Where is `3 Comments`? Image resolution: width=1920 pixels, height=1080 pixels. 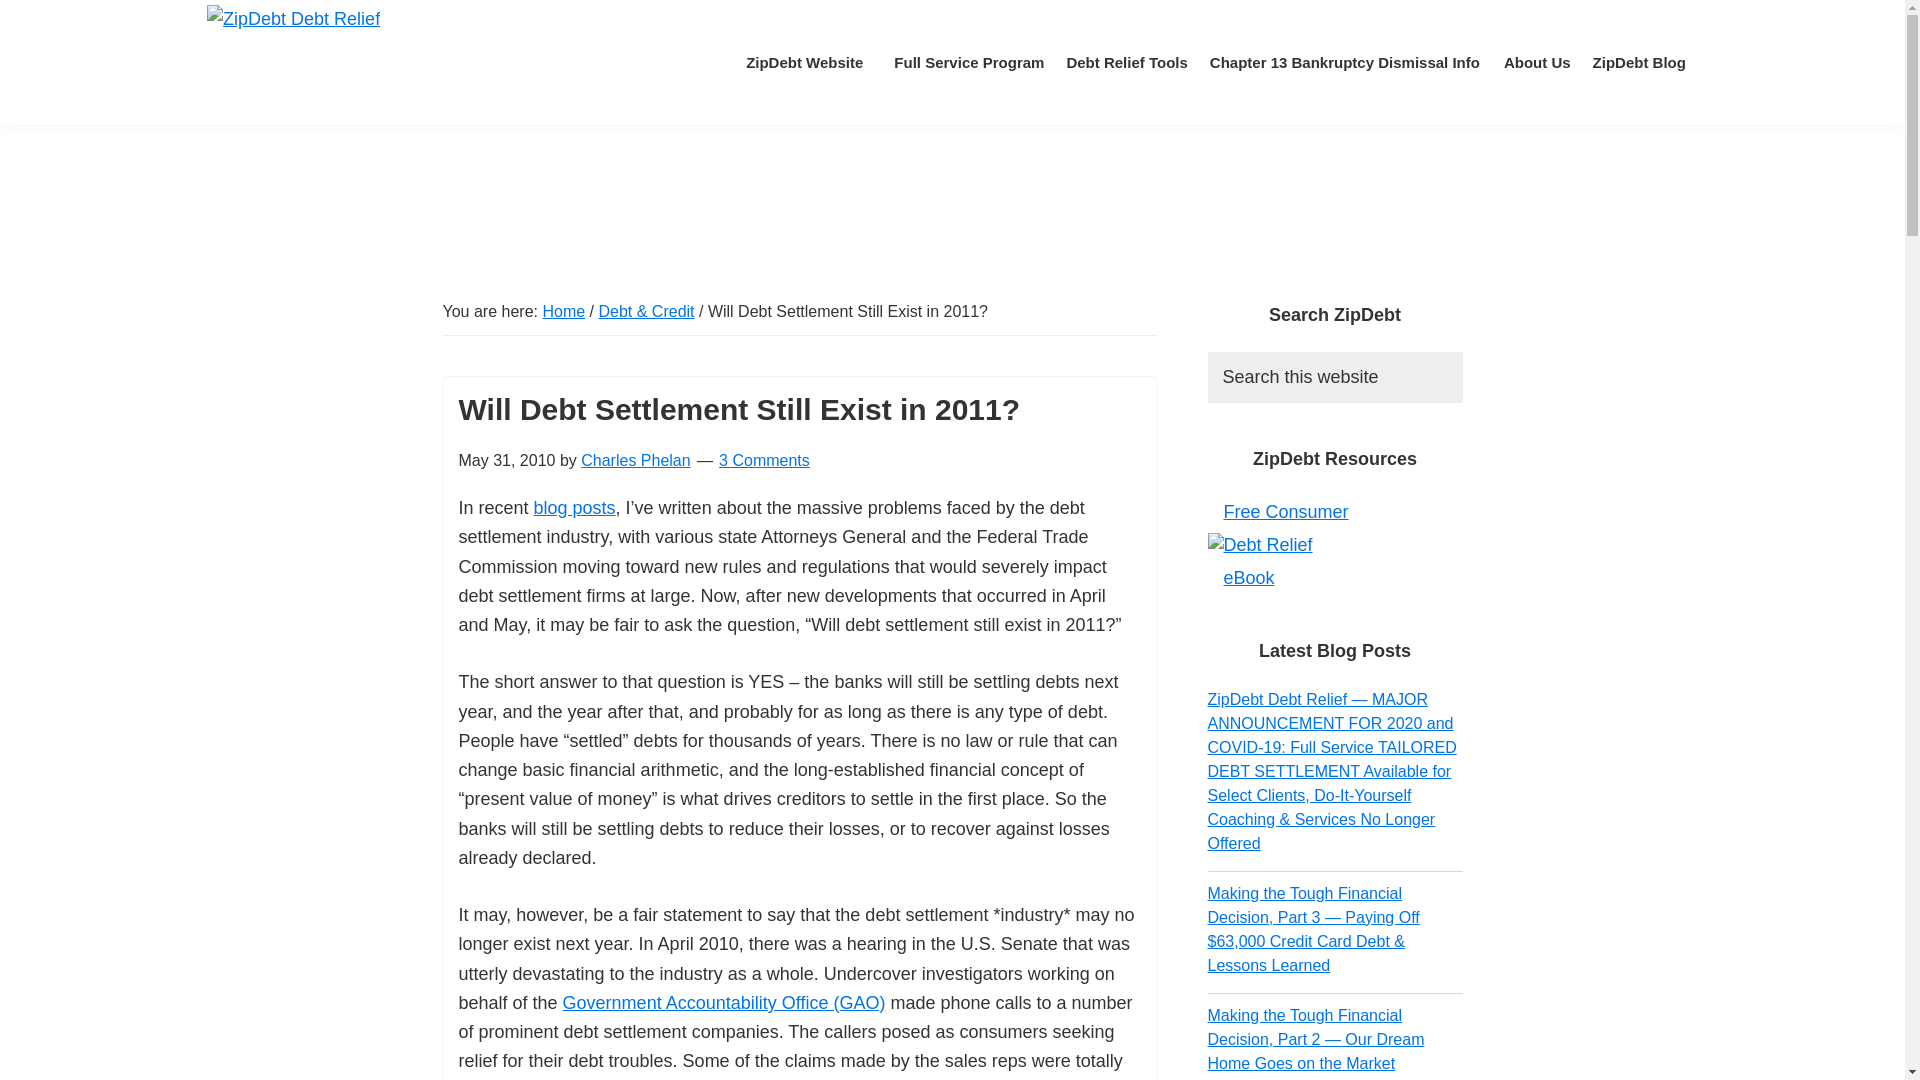
3 Comments is located at coordinates (764, 460).